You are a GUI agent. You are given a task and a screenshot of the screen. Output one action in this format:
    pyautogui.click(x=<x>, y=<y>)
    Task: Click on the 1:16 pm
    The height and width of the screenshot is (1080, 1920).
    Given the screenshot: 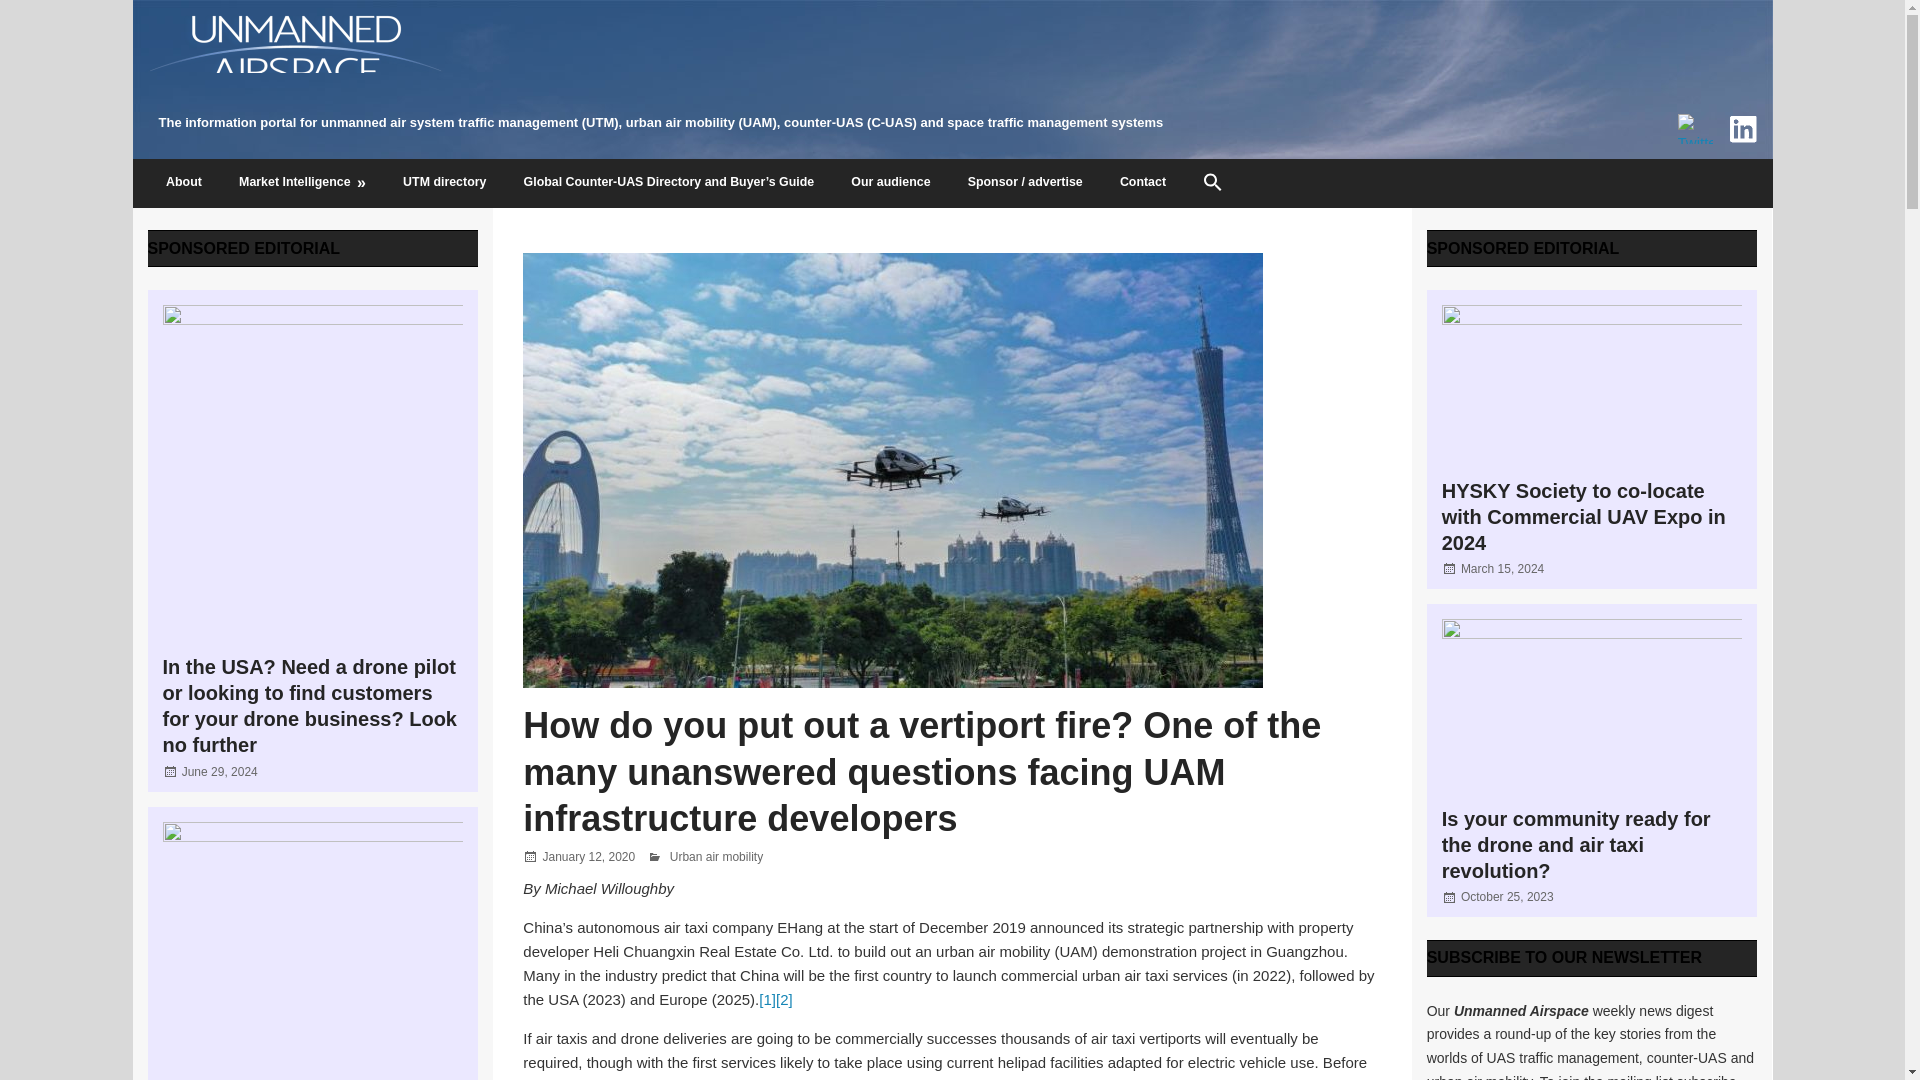 What is the action you would take?
    pyautogui.click(x=1502, y=568)
    